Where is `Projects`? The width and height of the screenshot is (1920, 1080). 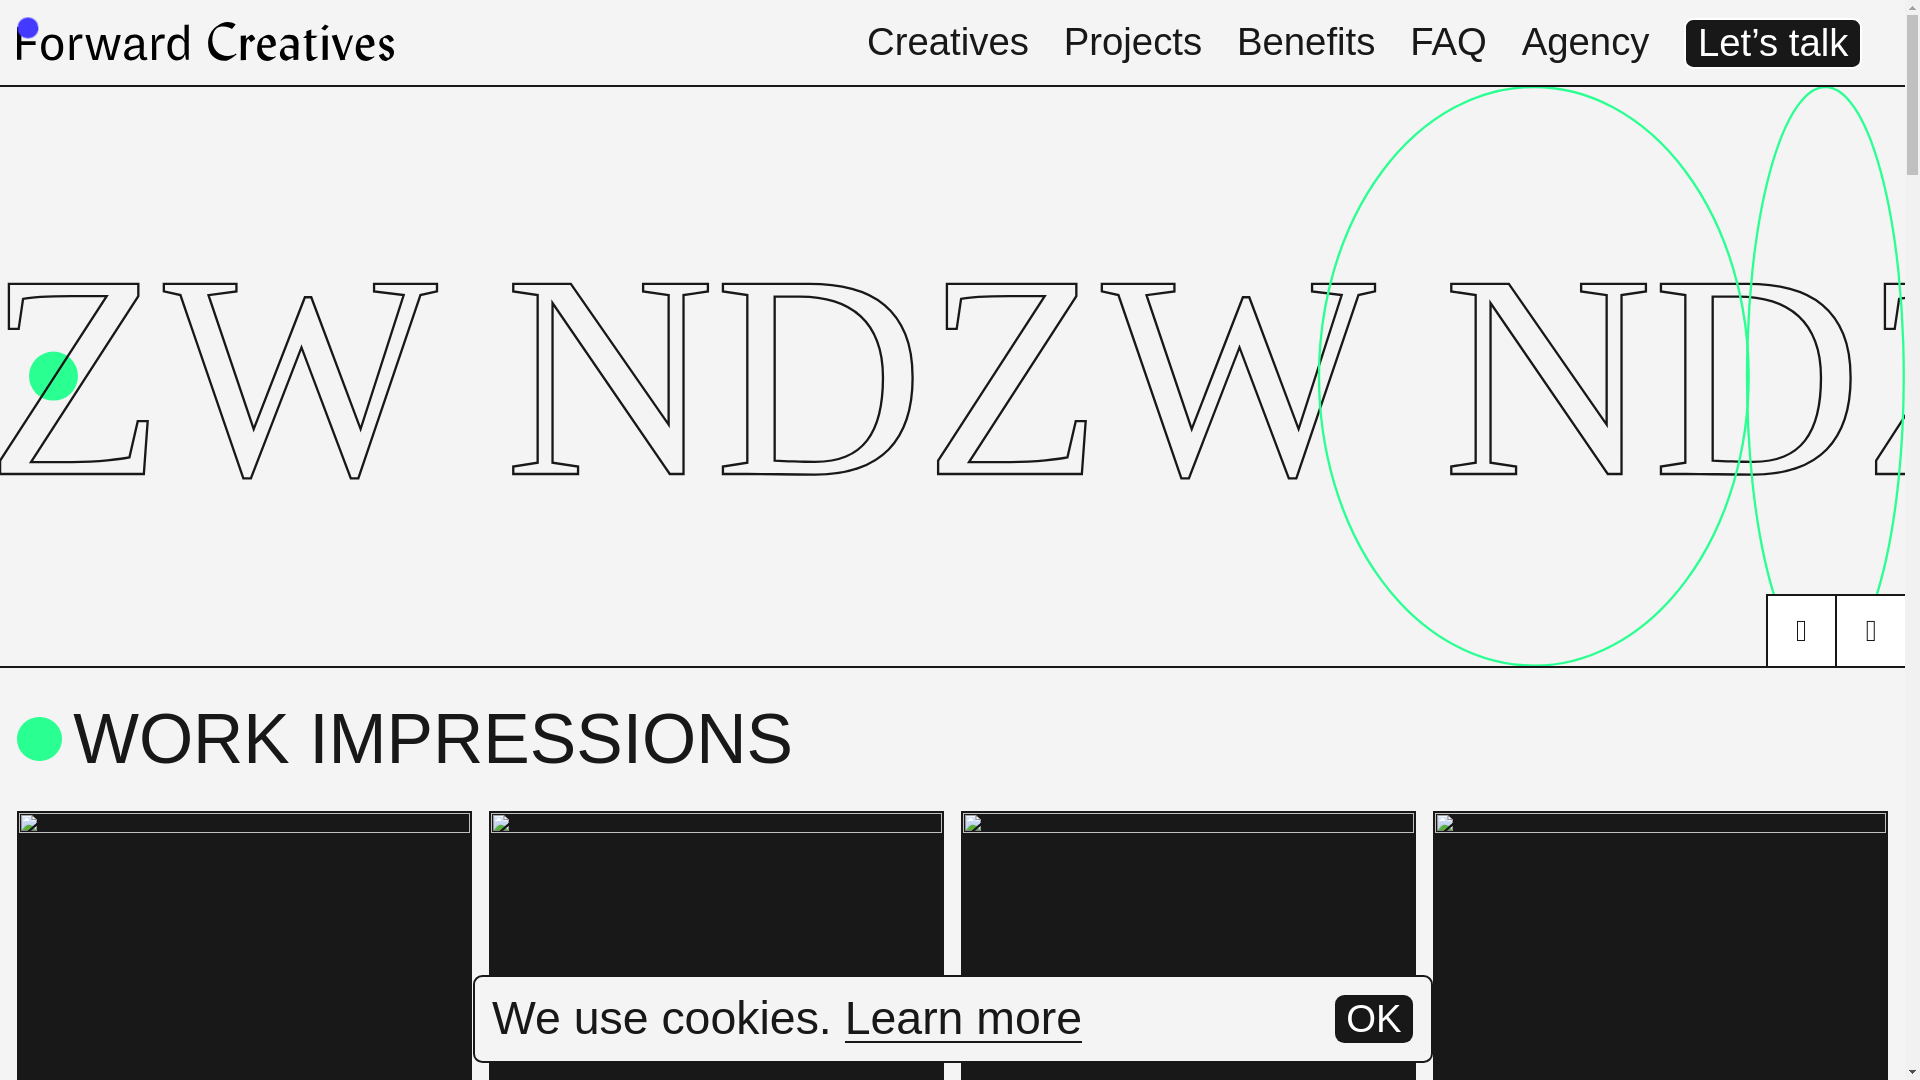 Projects is located at coordinates (1132, 41).